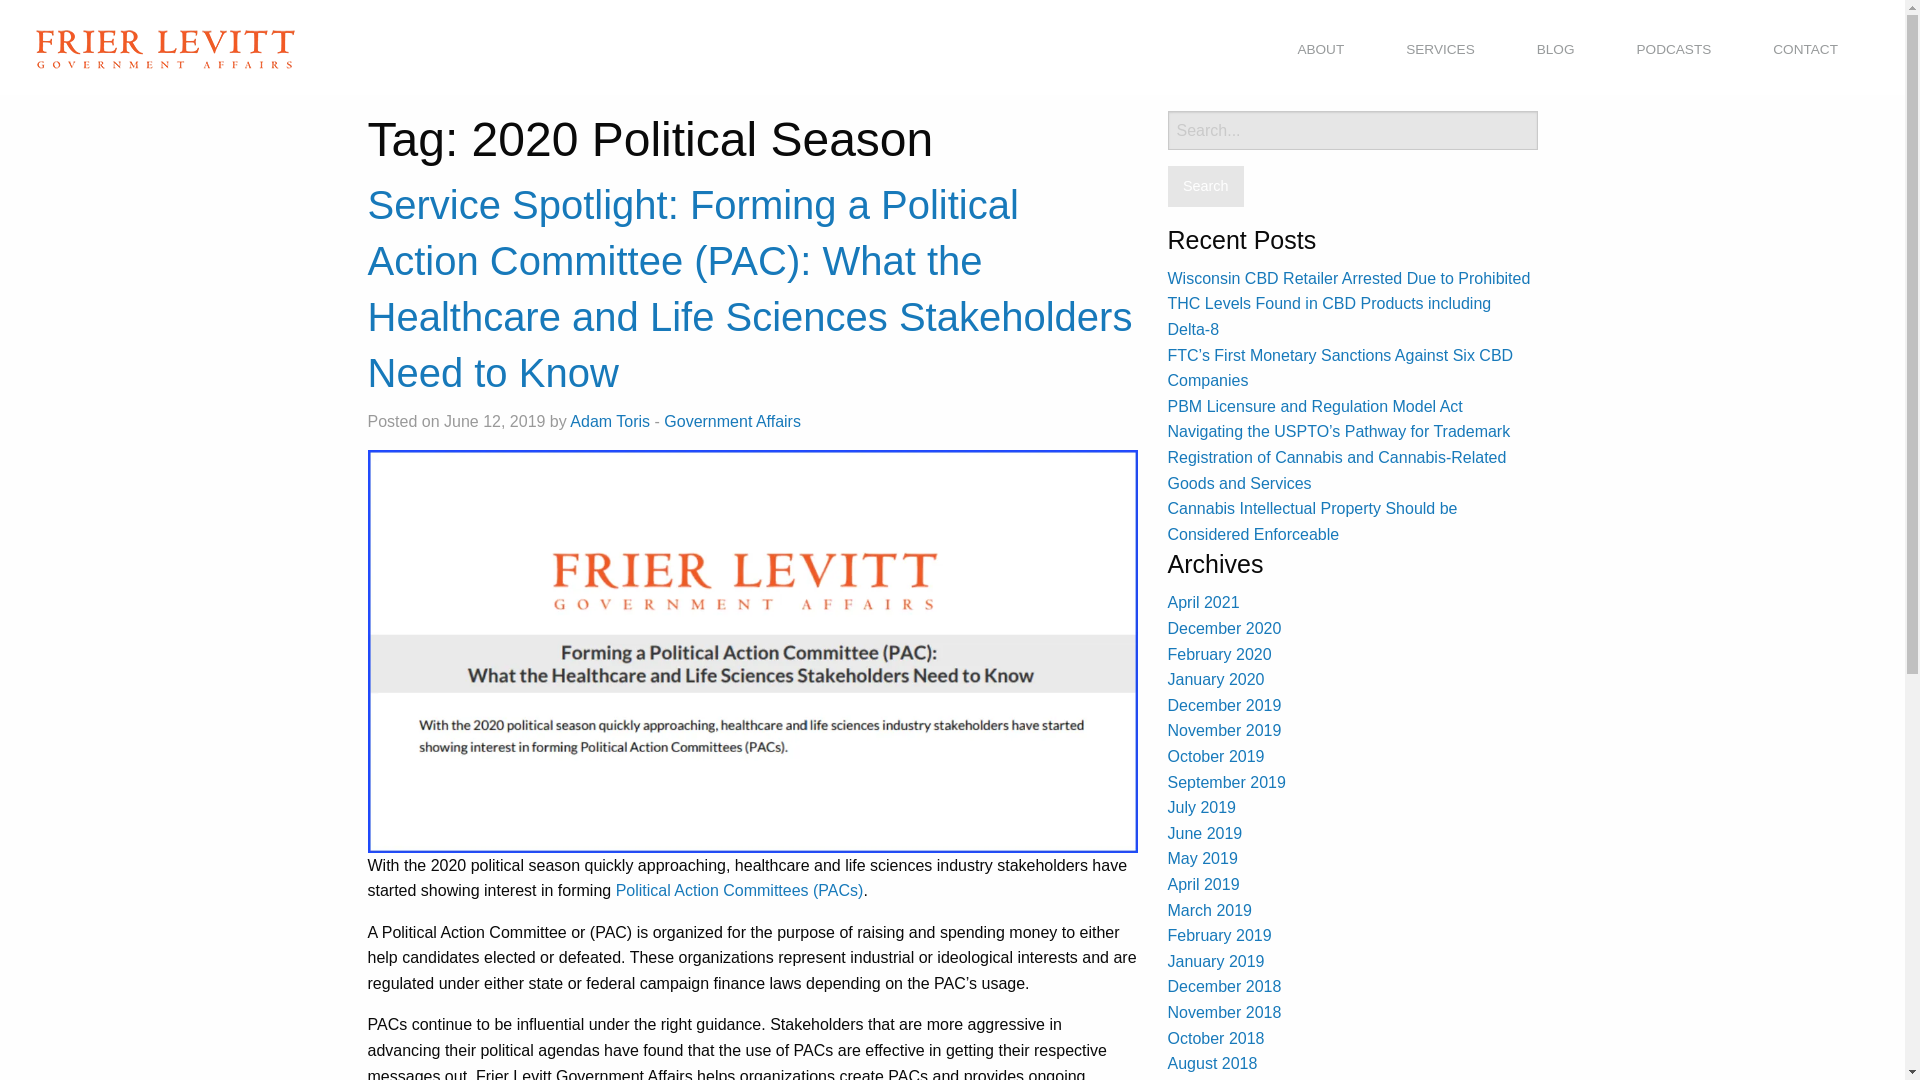  What do you see at coordinates (1674, 50) in the screenshot?
I see `PODCASTS` at bounding box center [1674, 50].